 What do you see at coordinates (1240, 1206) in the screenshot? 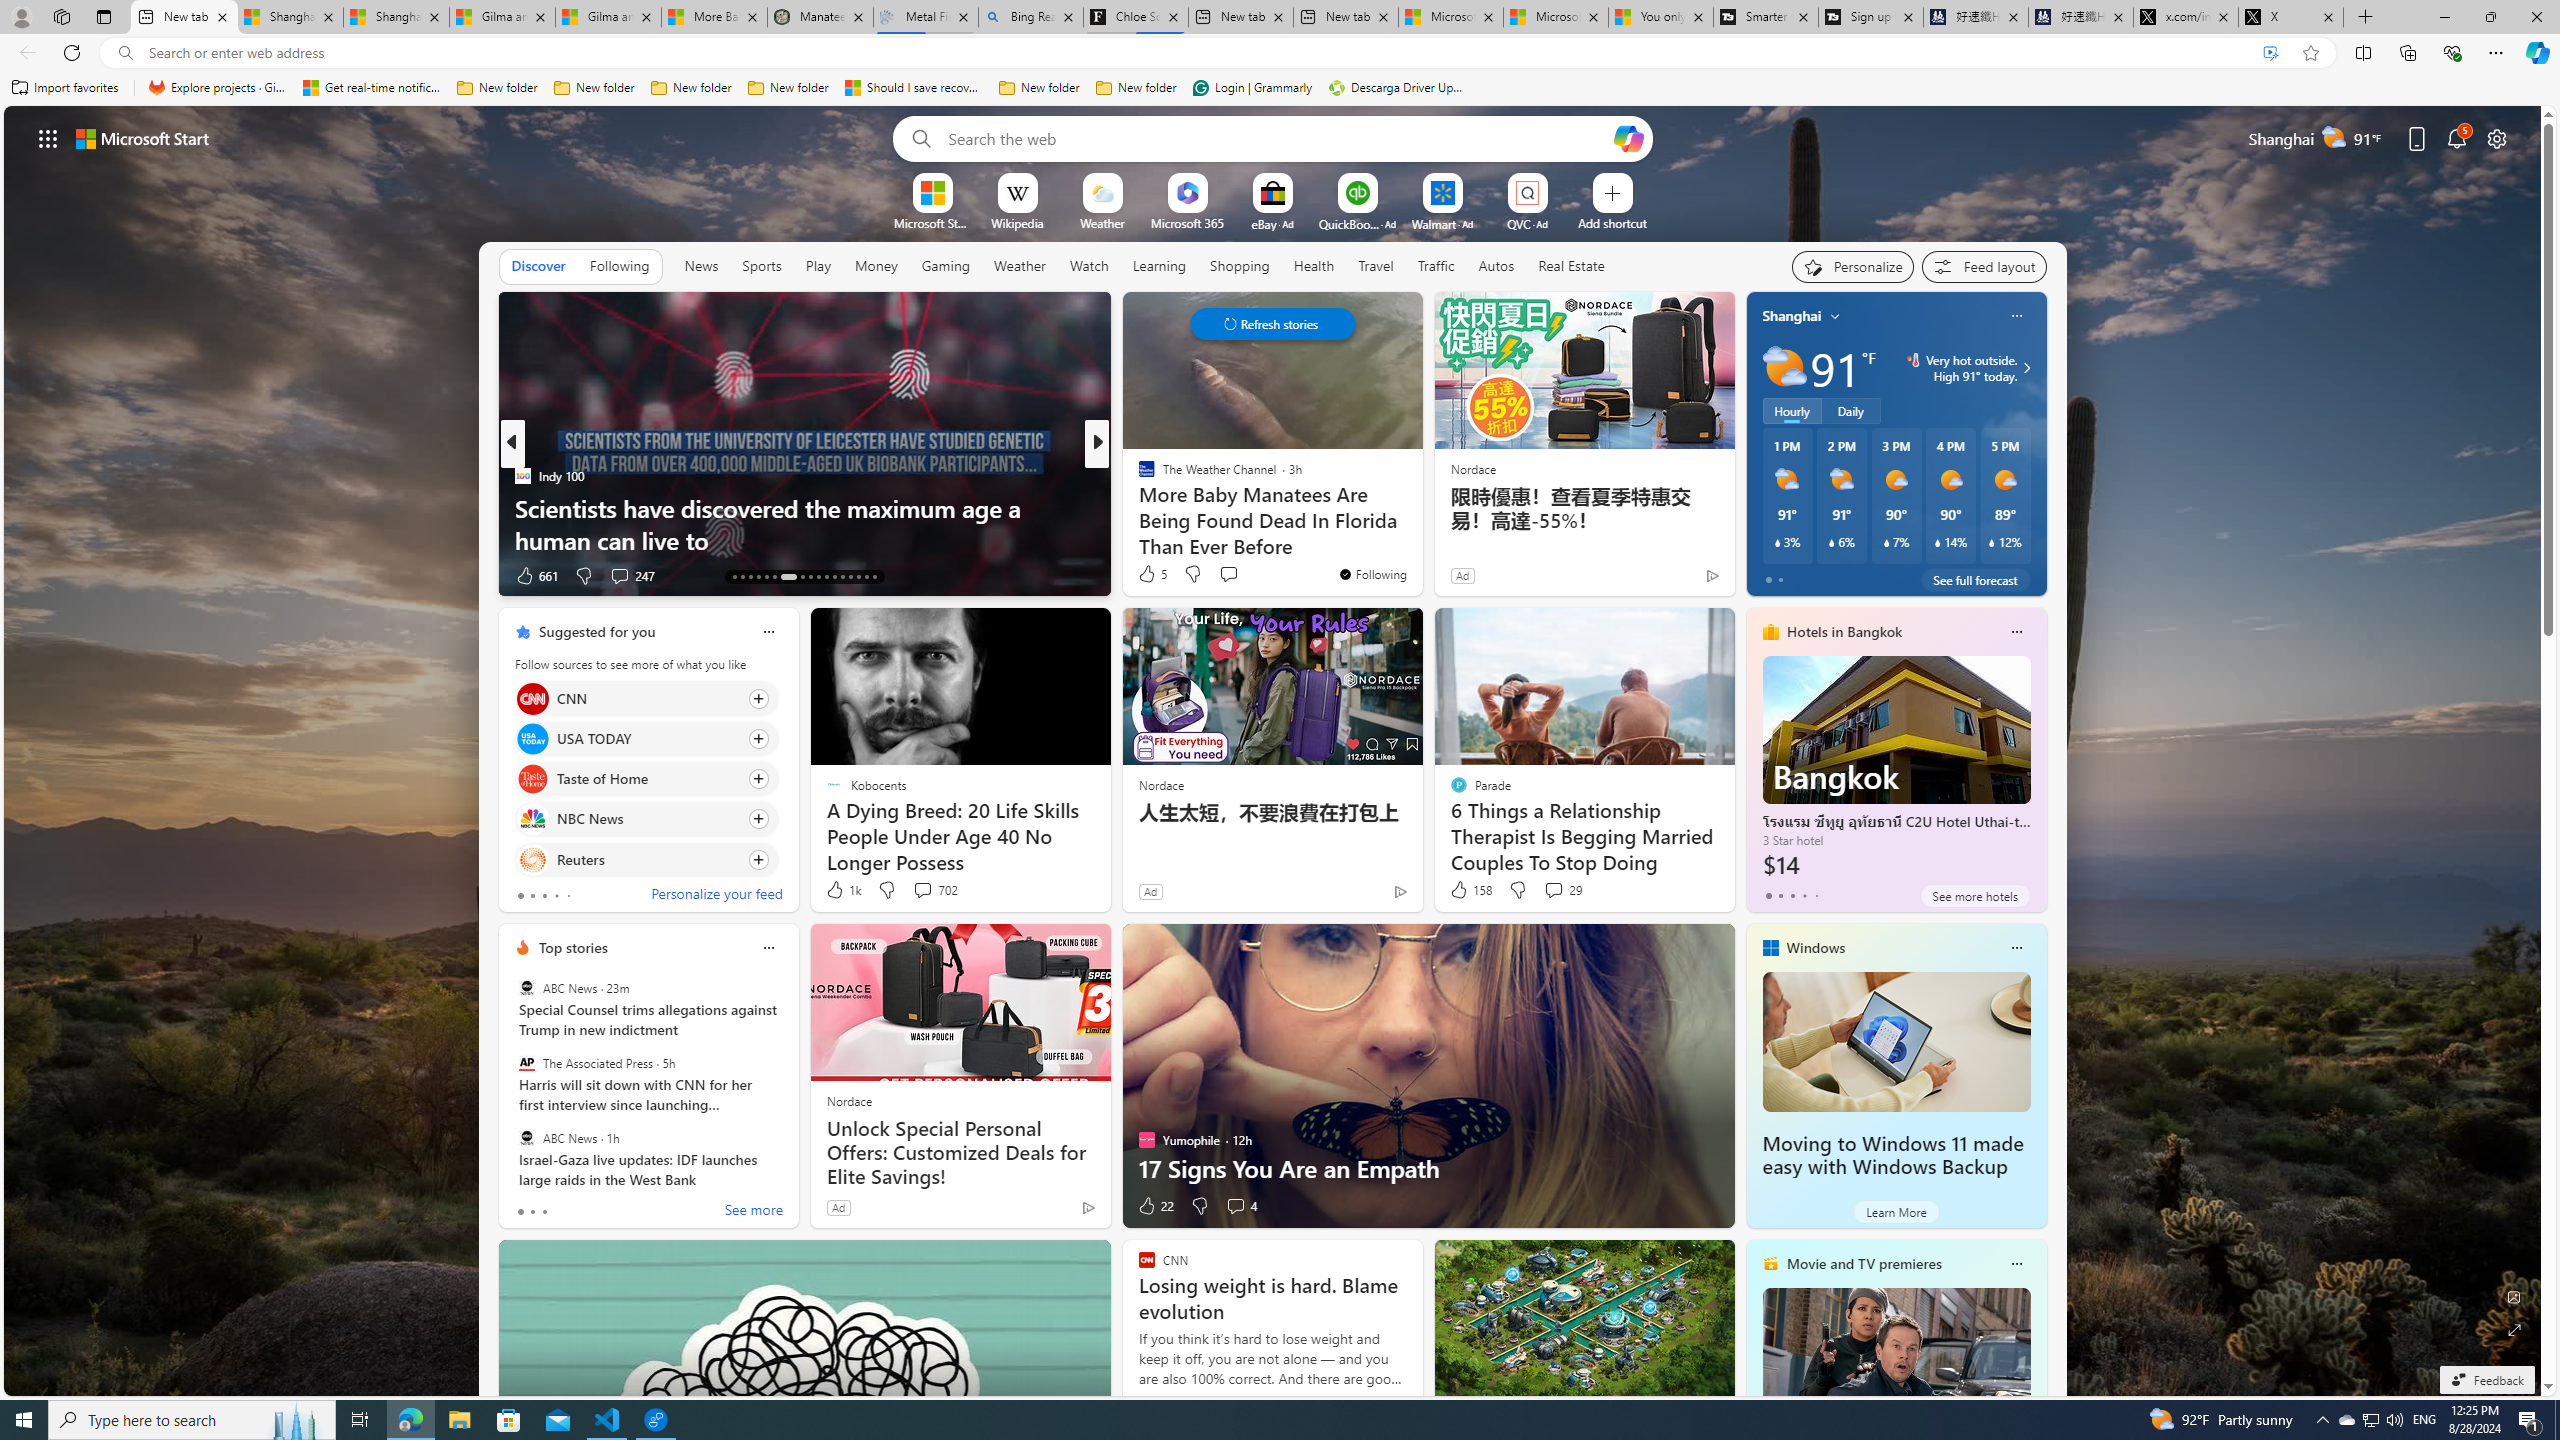
I see `View comments 4 Comment` at bounding box center [1240, 1206].